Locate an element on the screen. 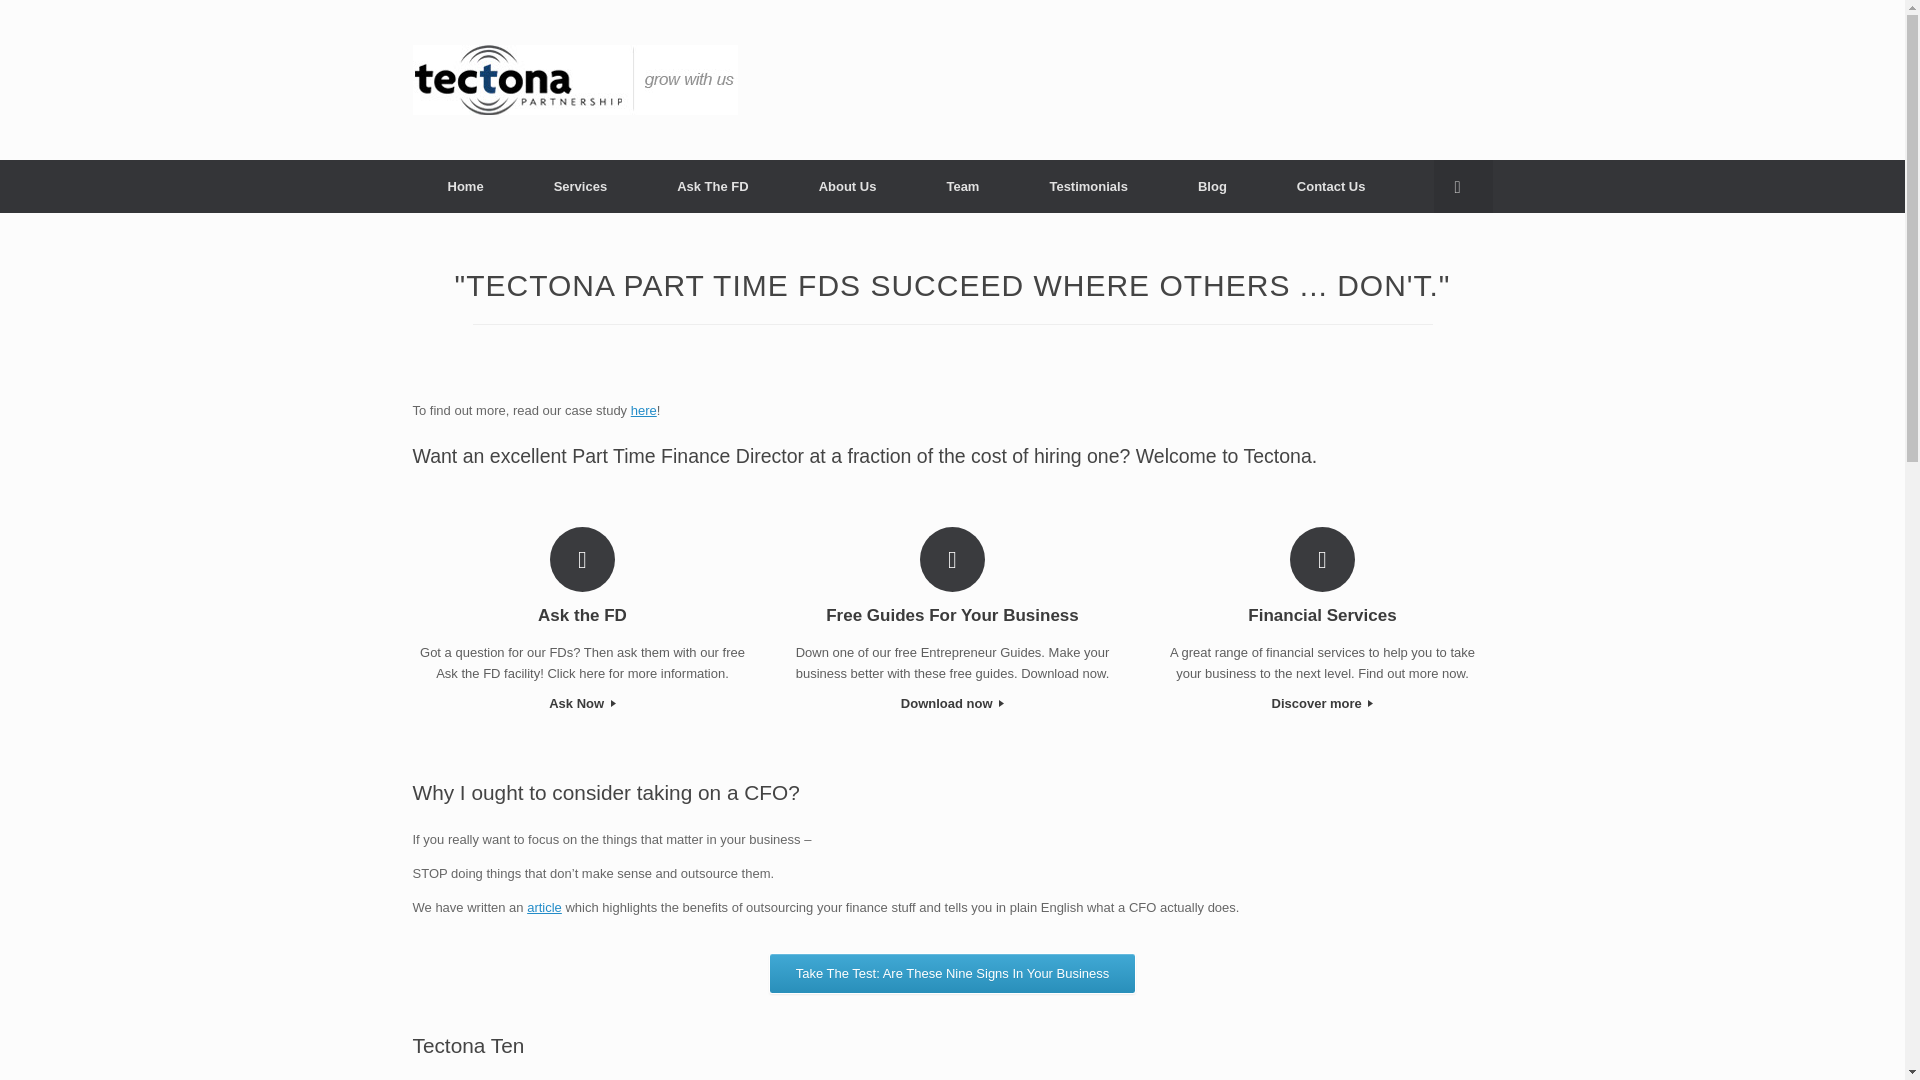 The height and width of the screenshot is (1080, 1920). Download now is located at coordinates (952, 704).